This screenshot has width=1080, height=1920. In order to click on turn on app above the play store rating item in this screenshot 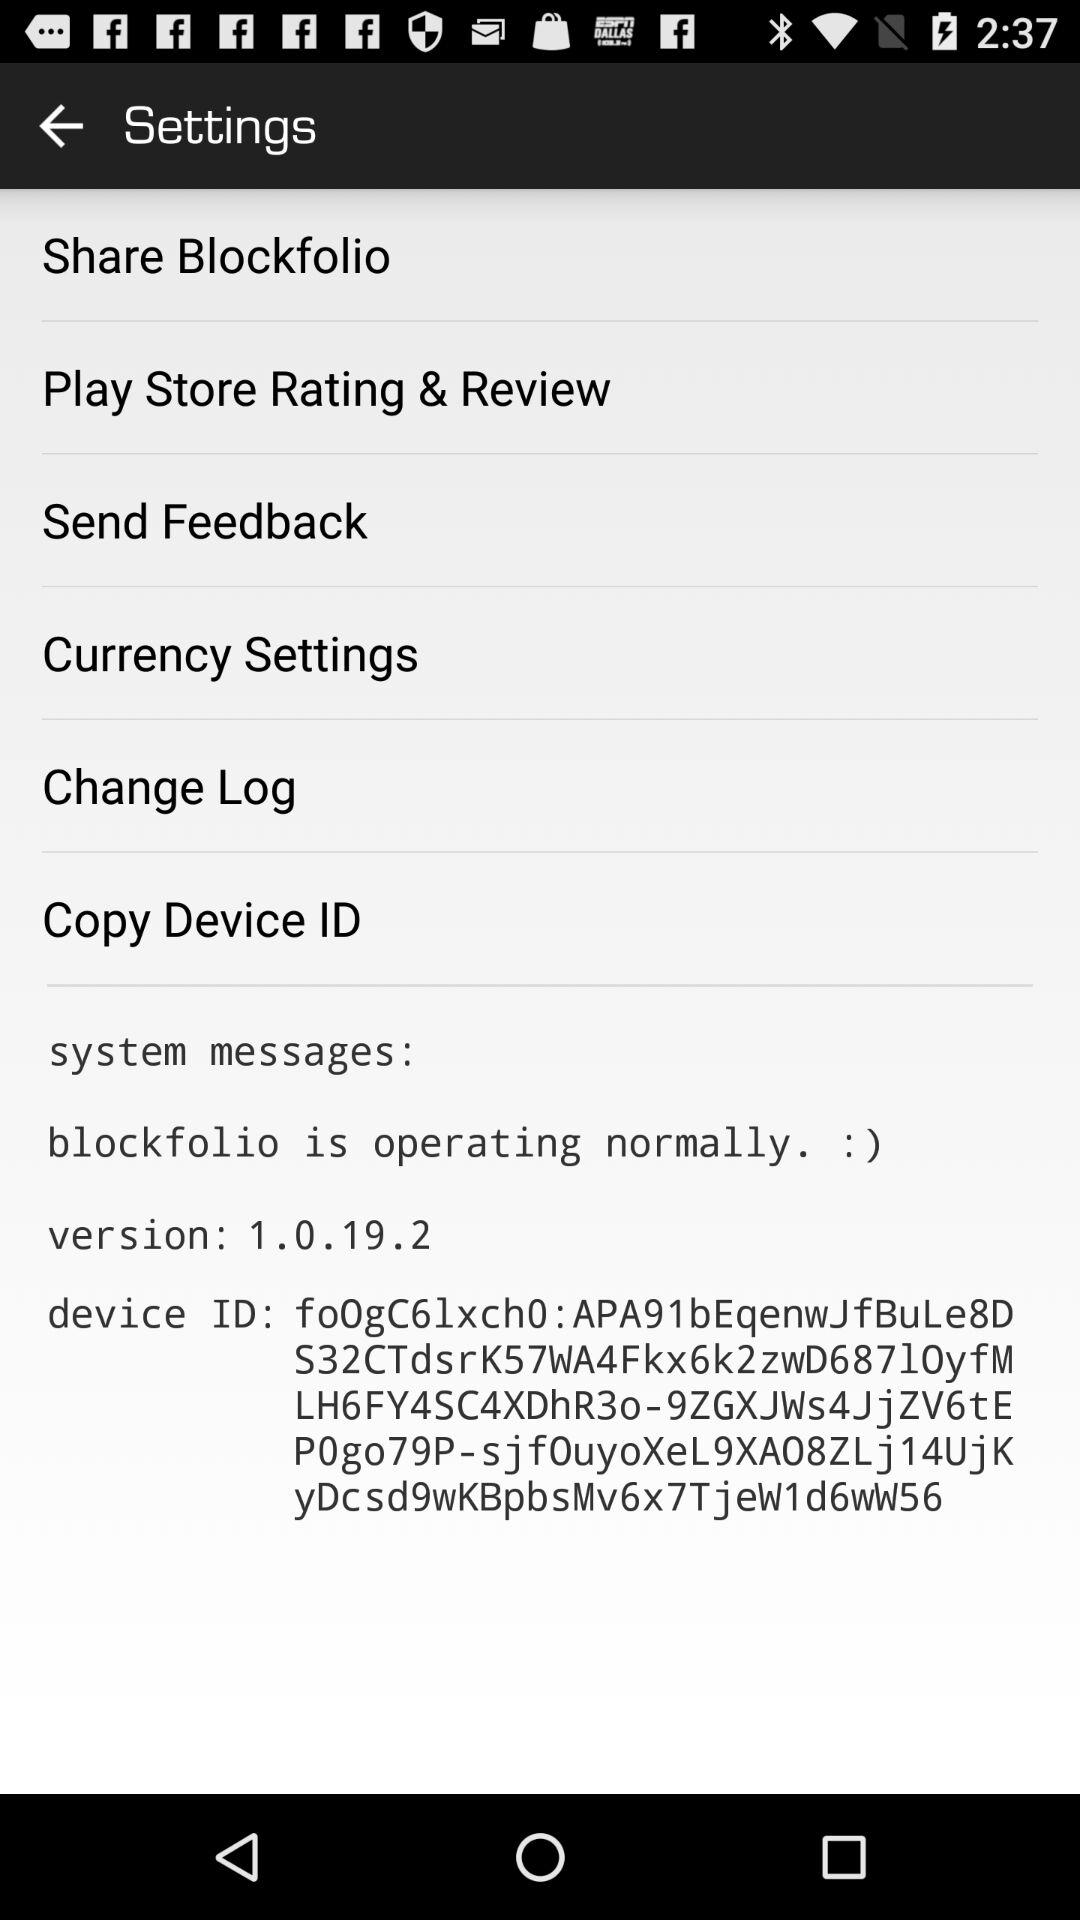, I will do `click(216, 254)`.